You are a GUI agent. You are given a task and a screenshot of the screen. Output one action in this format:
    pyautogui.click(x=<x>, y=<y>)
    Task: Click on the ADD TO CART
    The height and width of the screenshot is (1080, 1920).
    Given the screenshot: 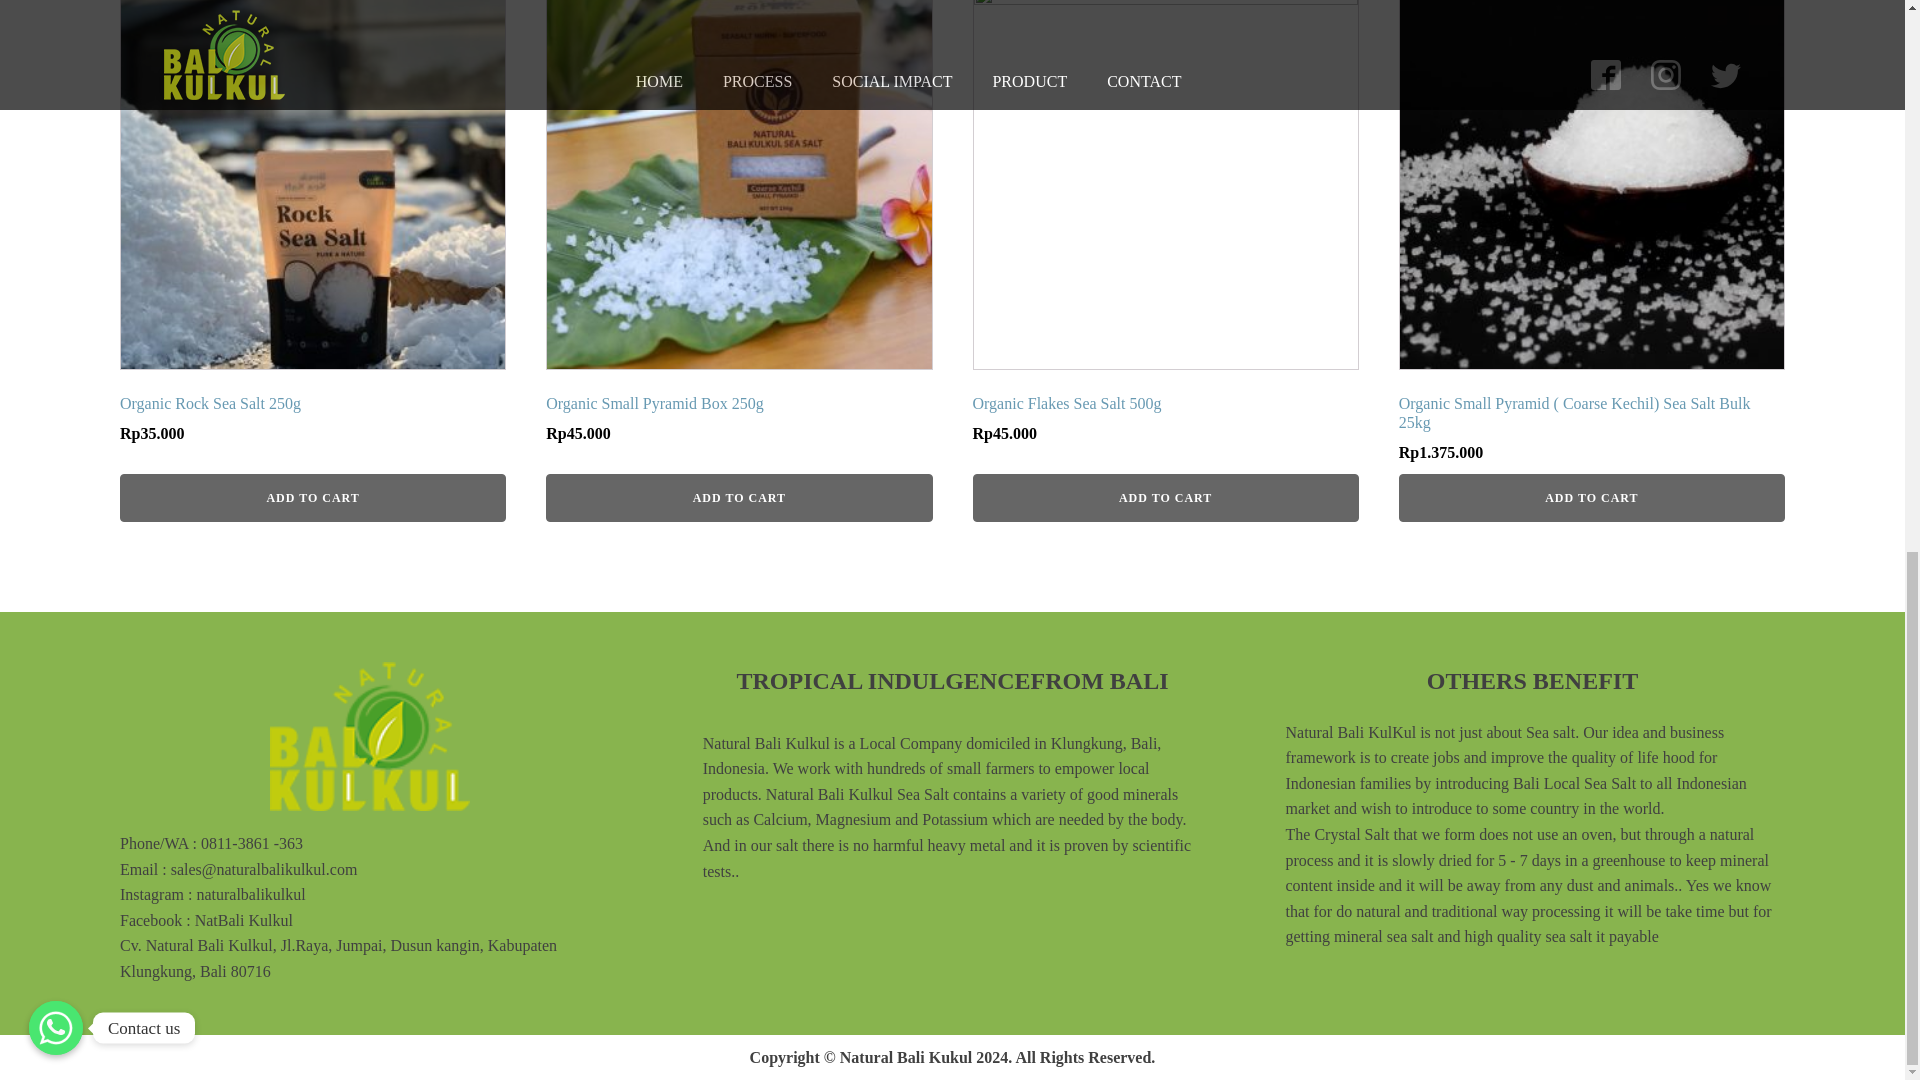 What is the action you would take?
    pyautogui.click(x=312, y=227)
    